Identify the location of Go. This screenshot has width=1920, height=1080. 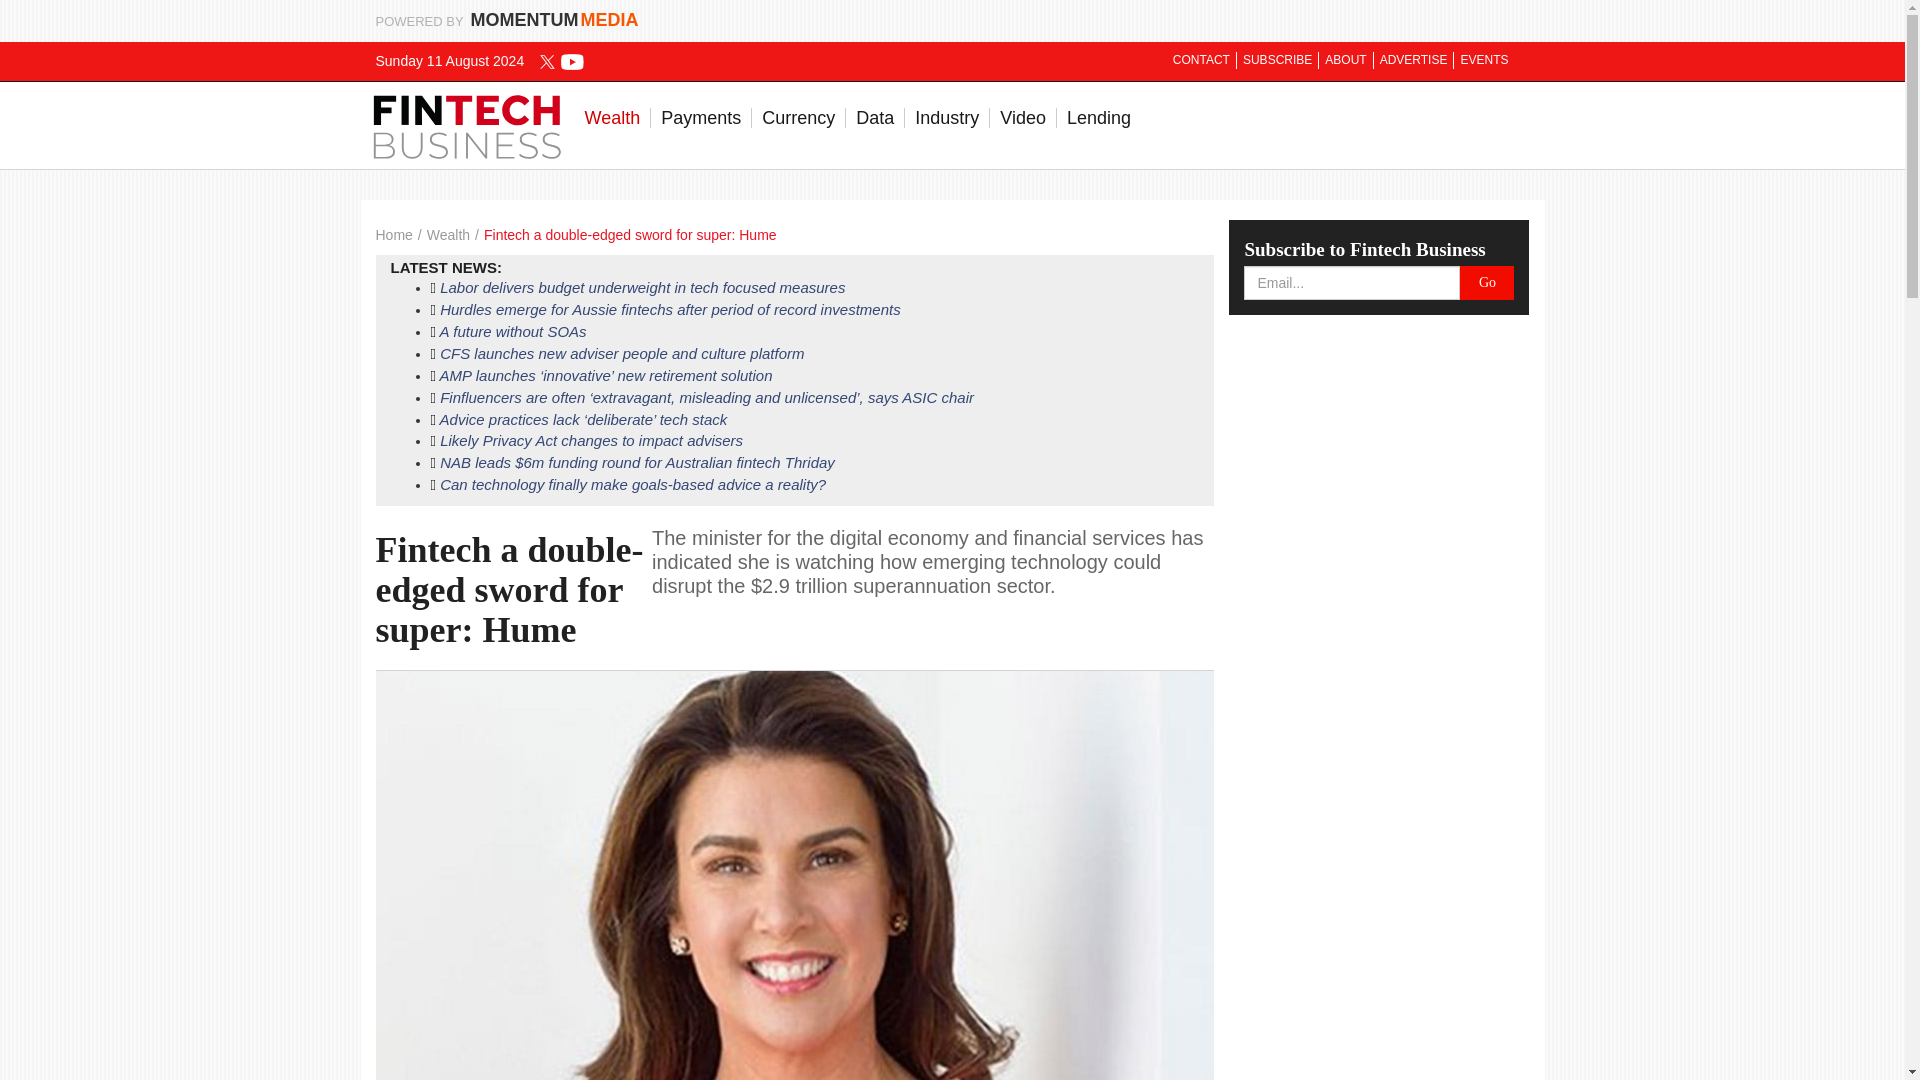
(1486, 282).